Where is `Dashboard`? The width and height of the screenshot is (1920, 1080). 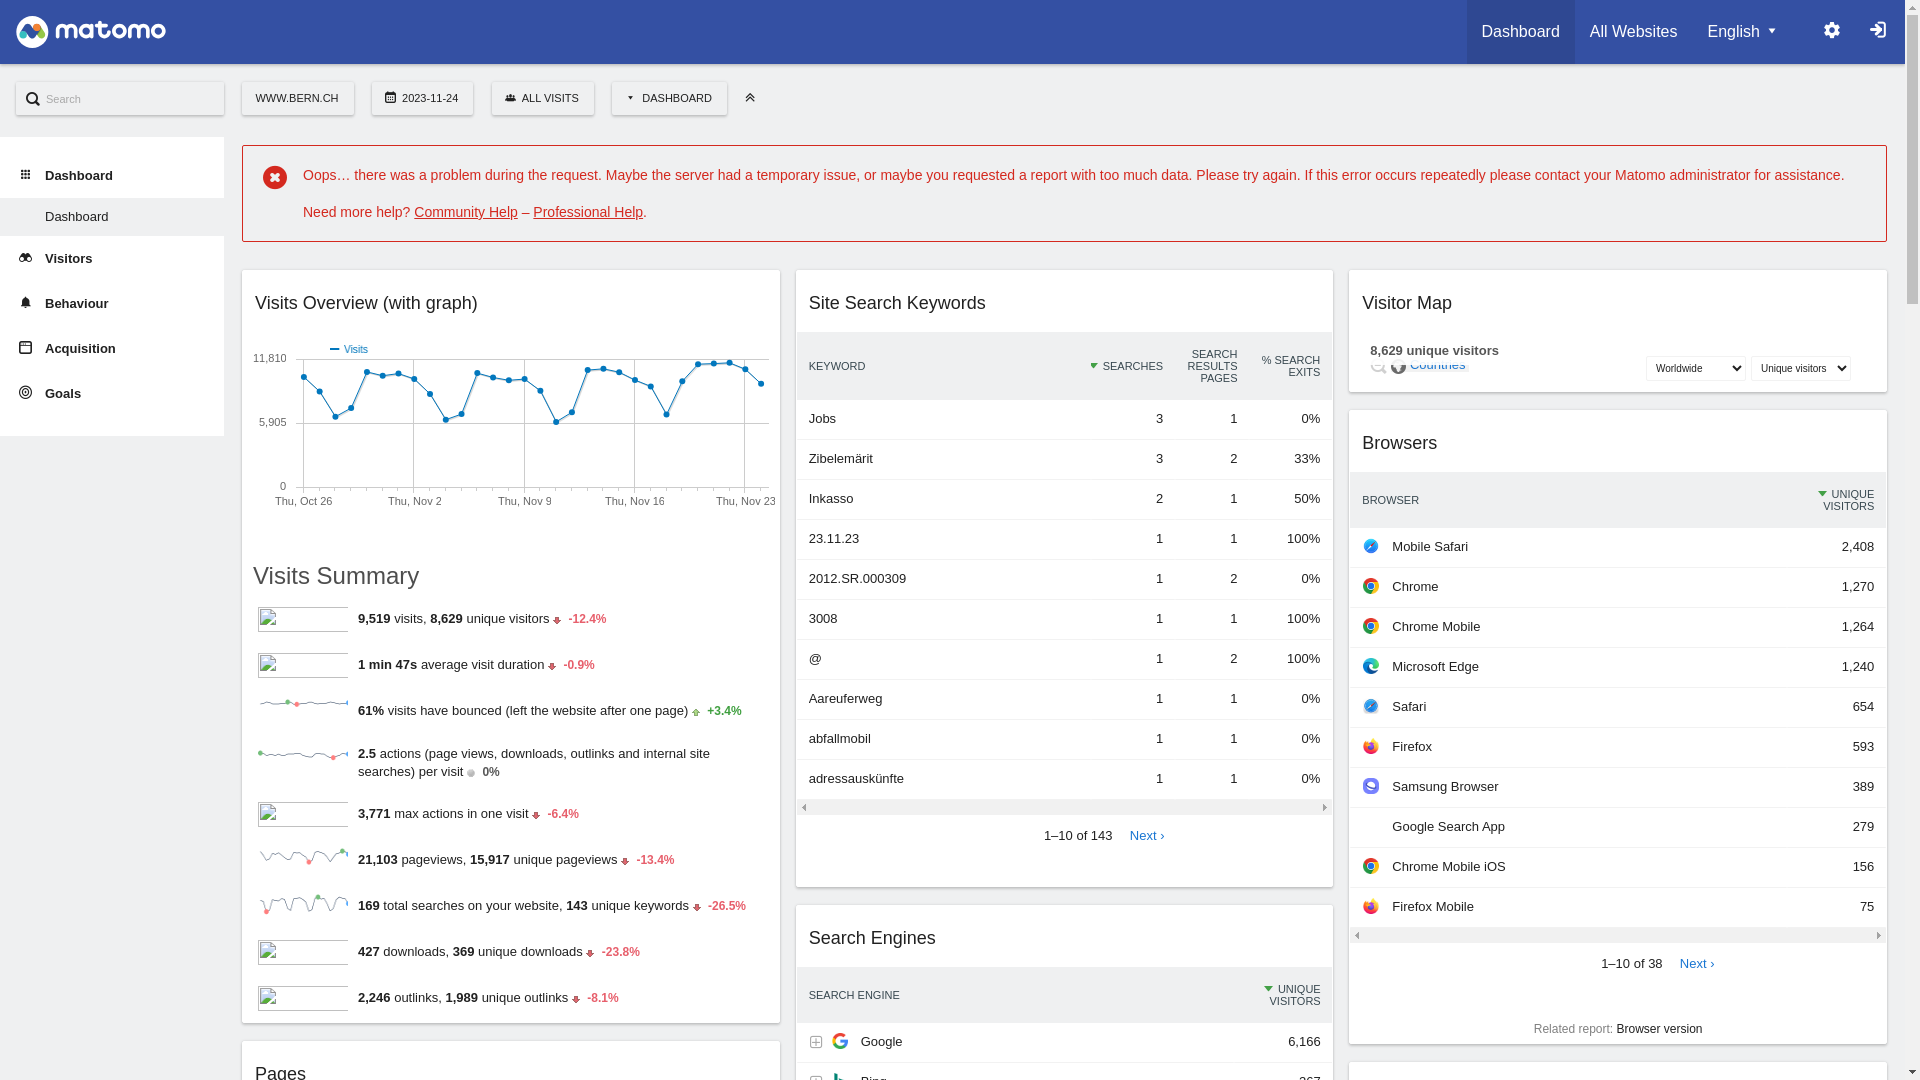
Dashboard is located at coordinates (112, 217).